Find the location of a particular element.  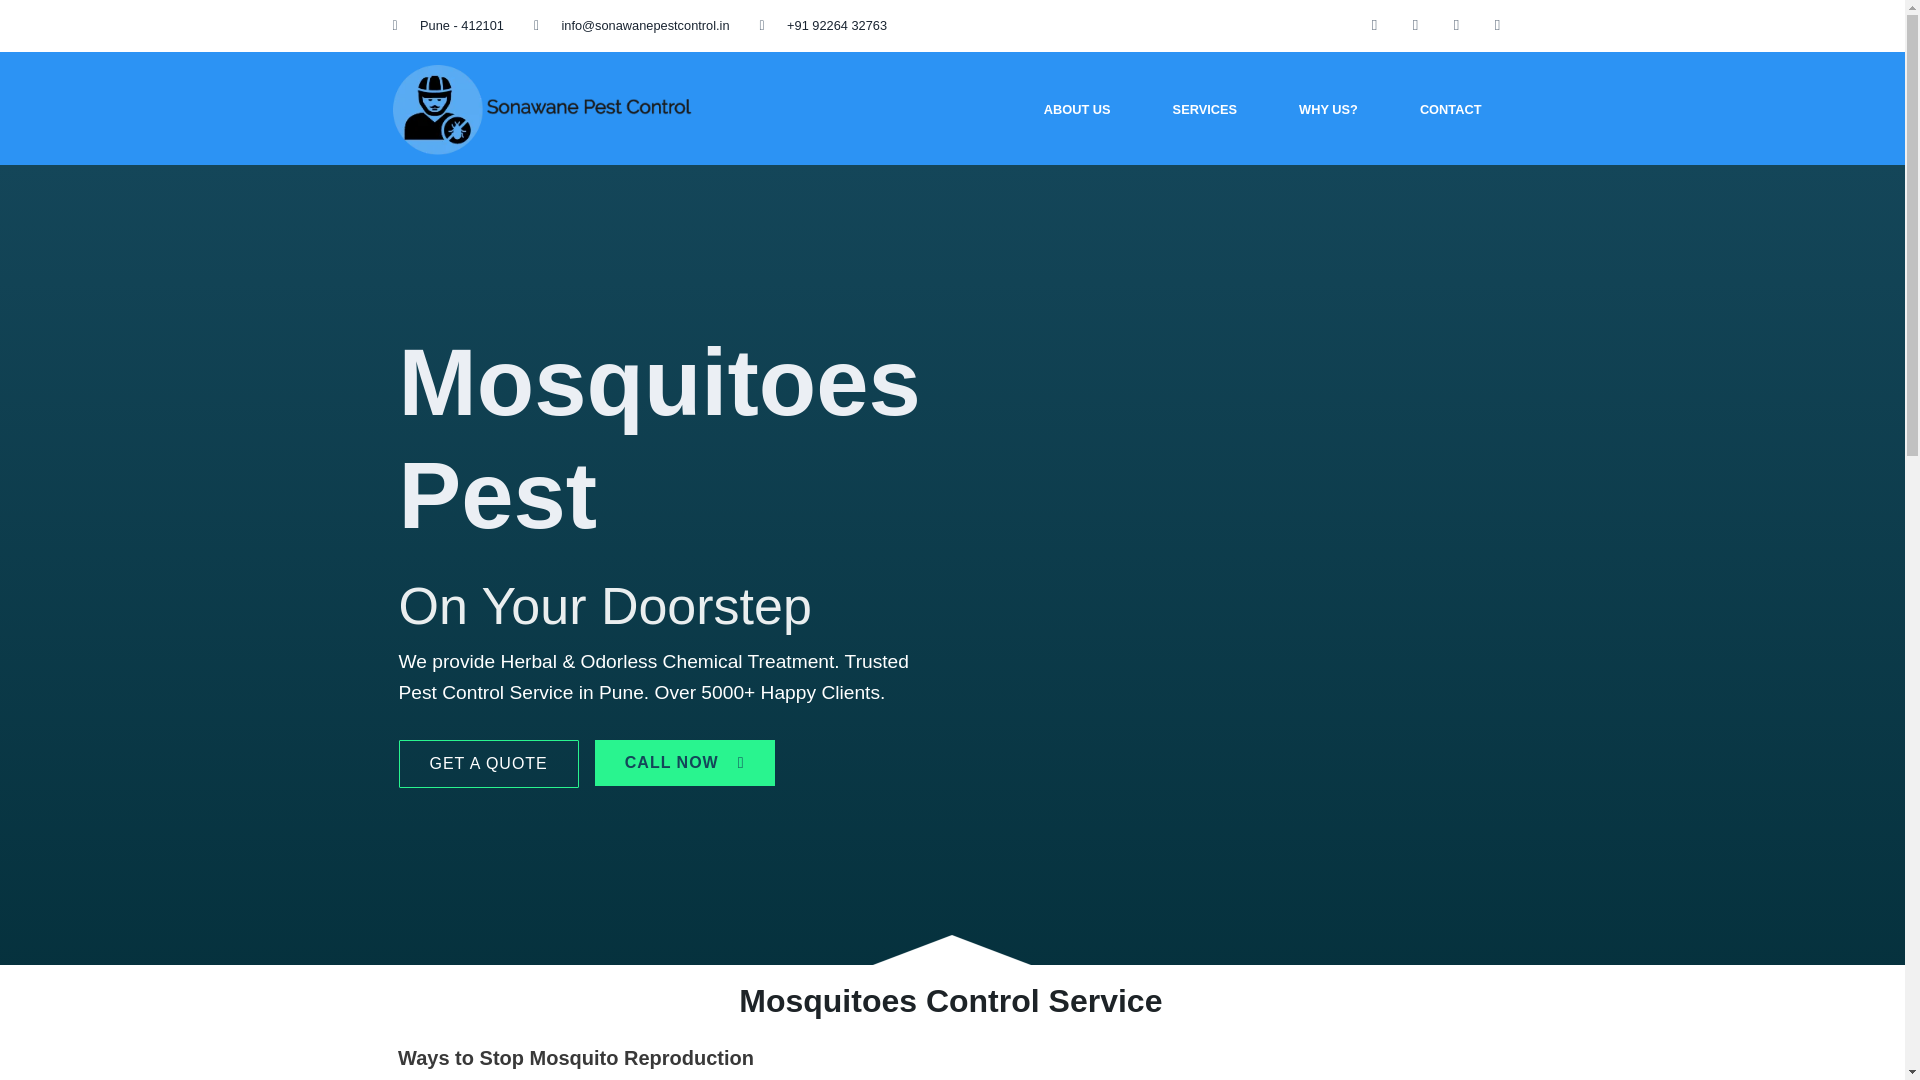

GET A QUOTE is located at coordinates (487, 764).